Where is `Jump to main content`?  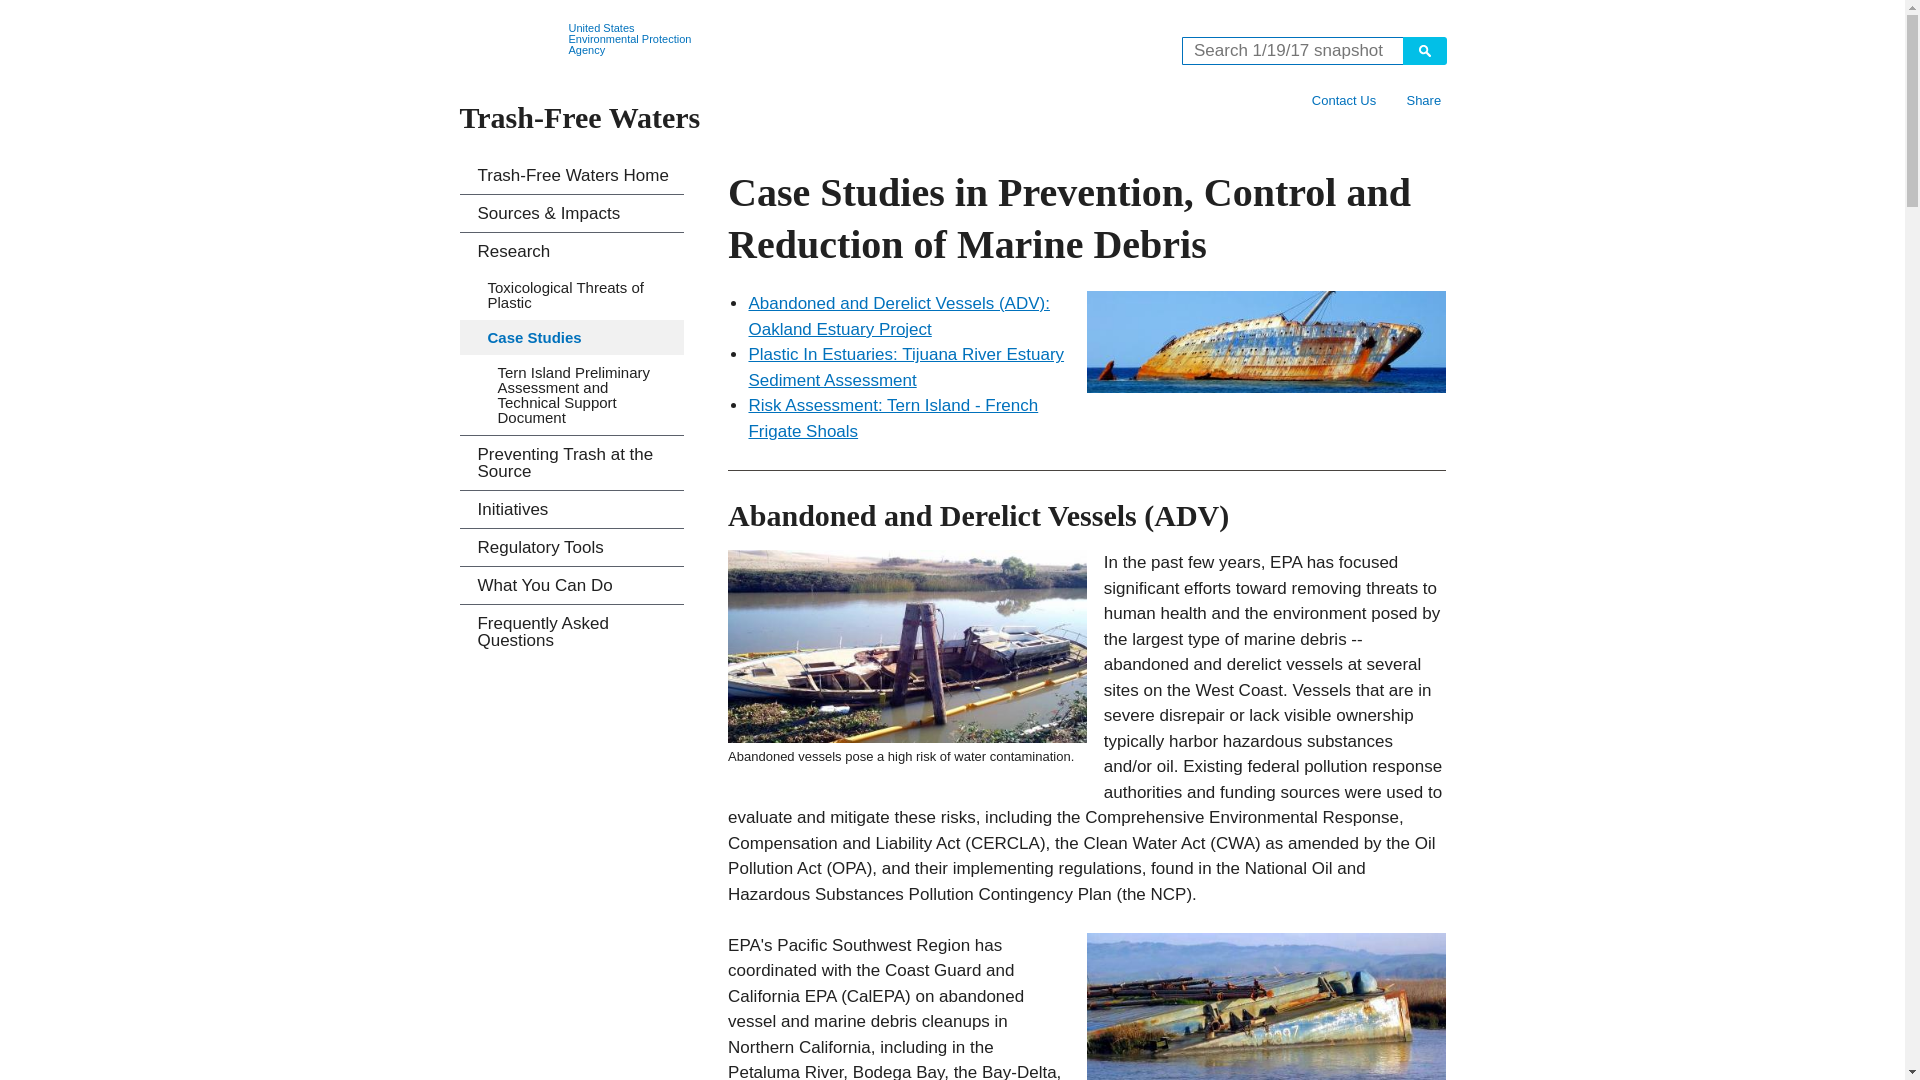
Jump to main content is located at coordinates (952, 12).